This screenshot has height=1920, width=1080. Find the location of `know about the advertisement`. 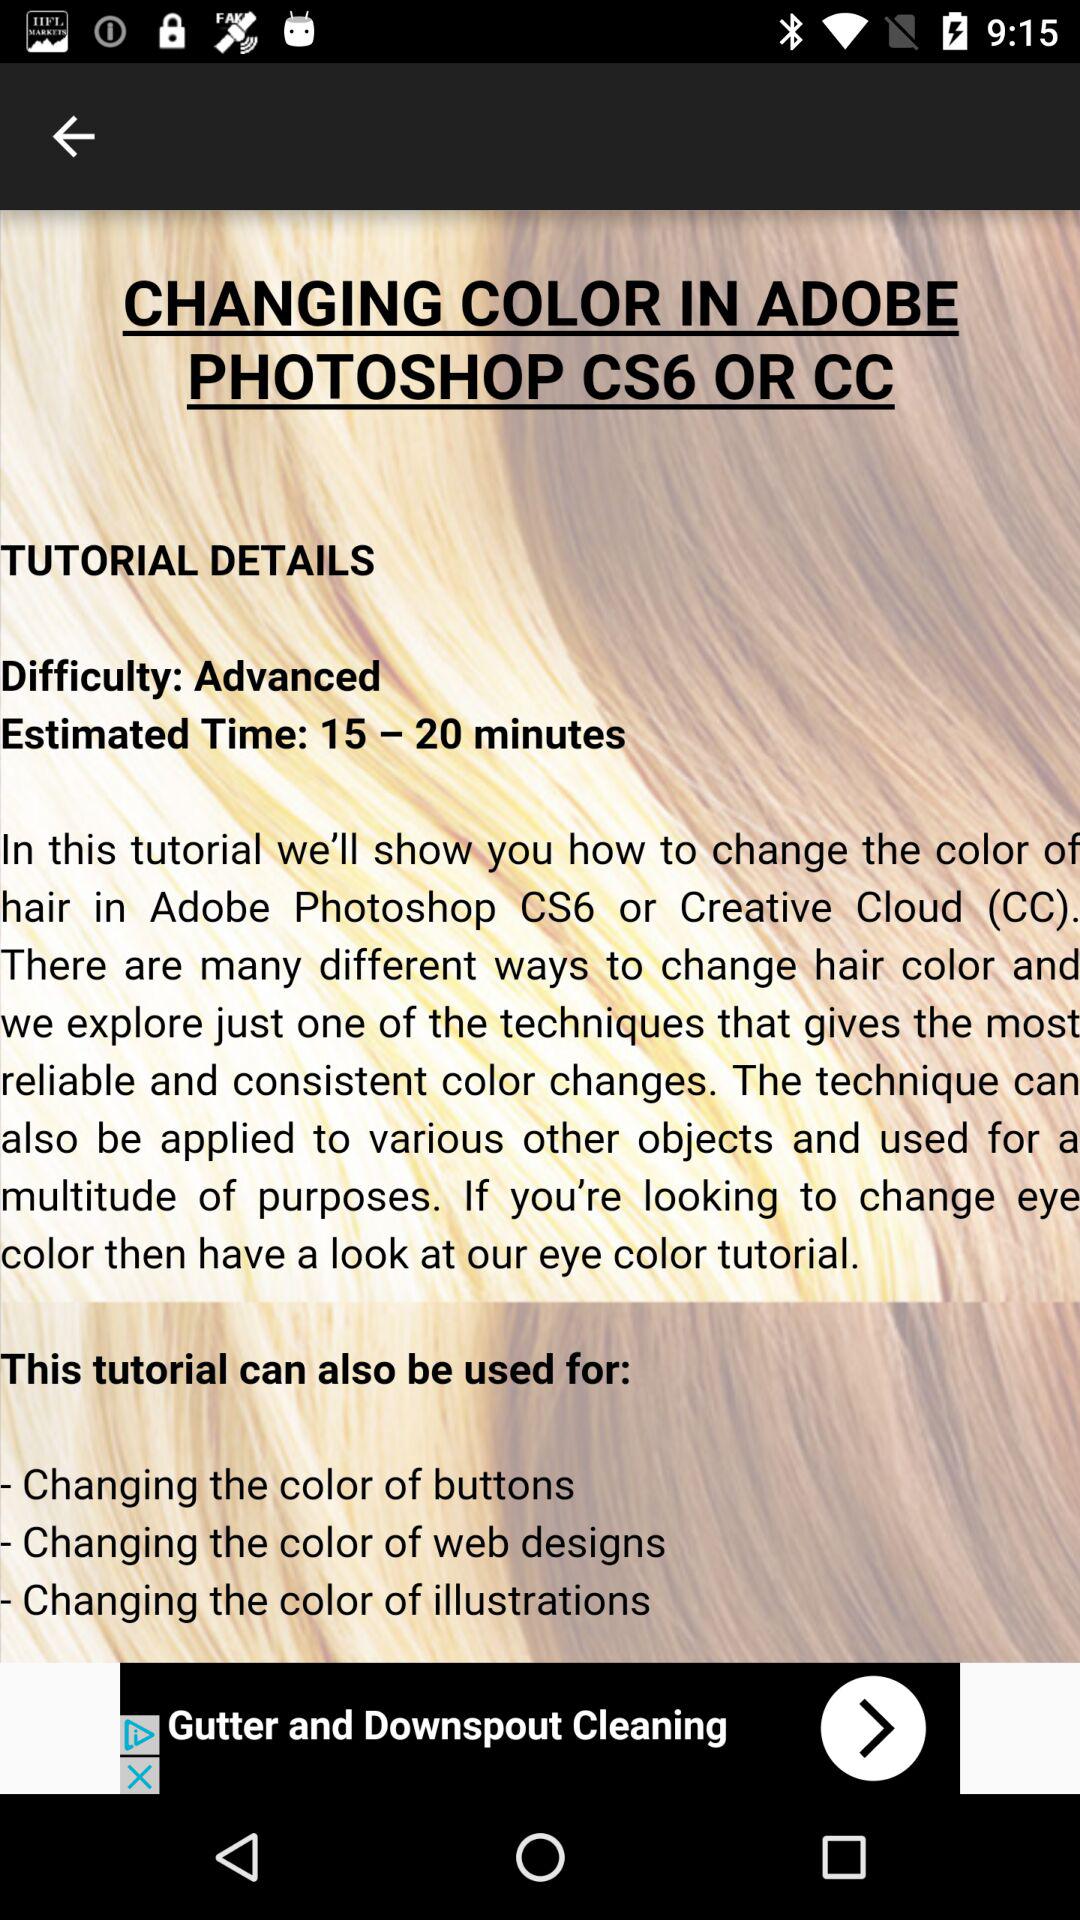

know about the advertisement is located at coordinates (540, 1728).